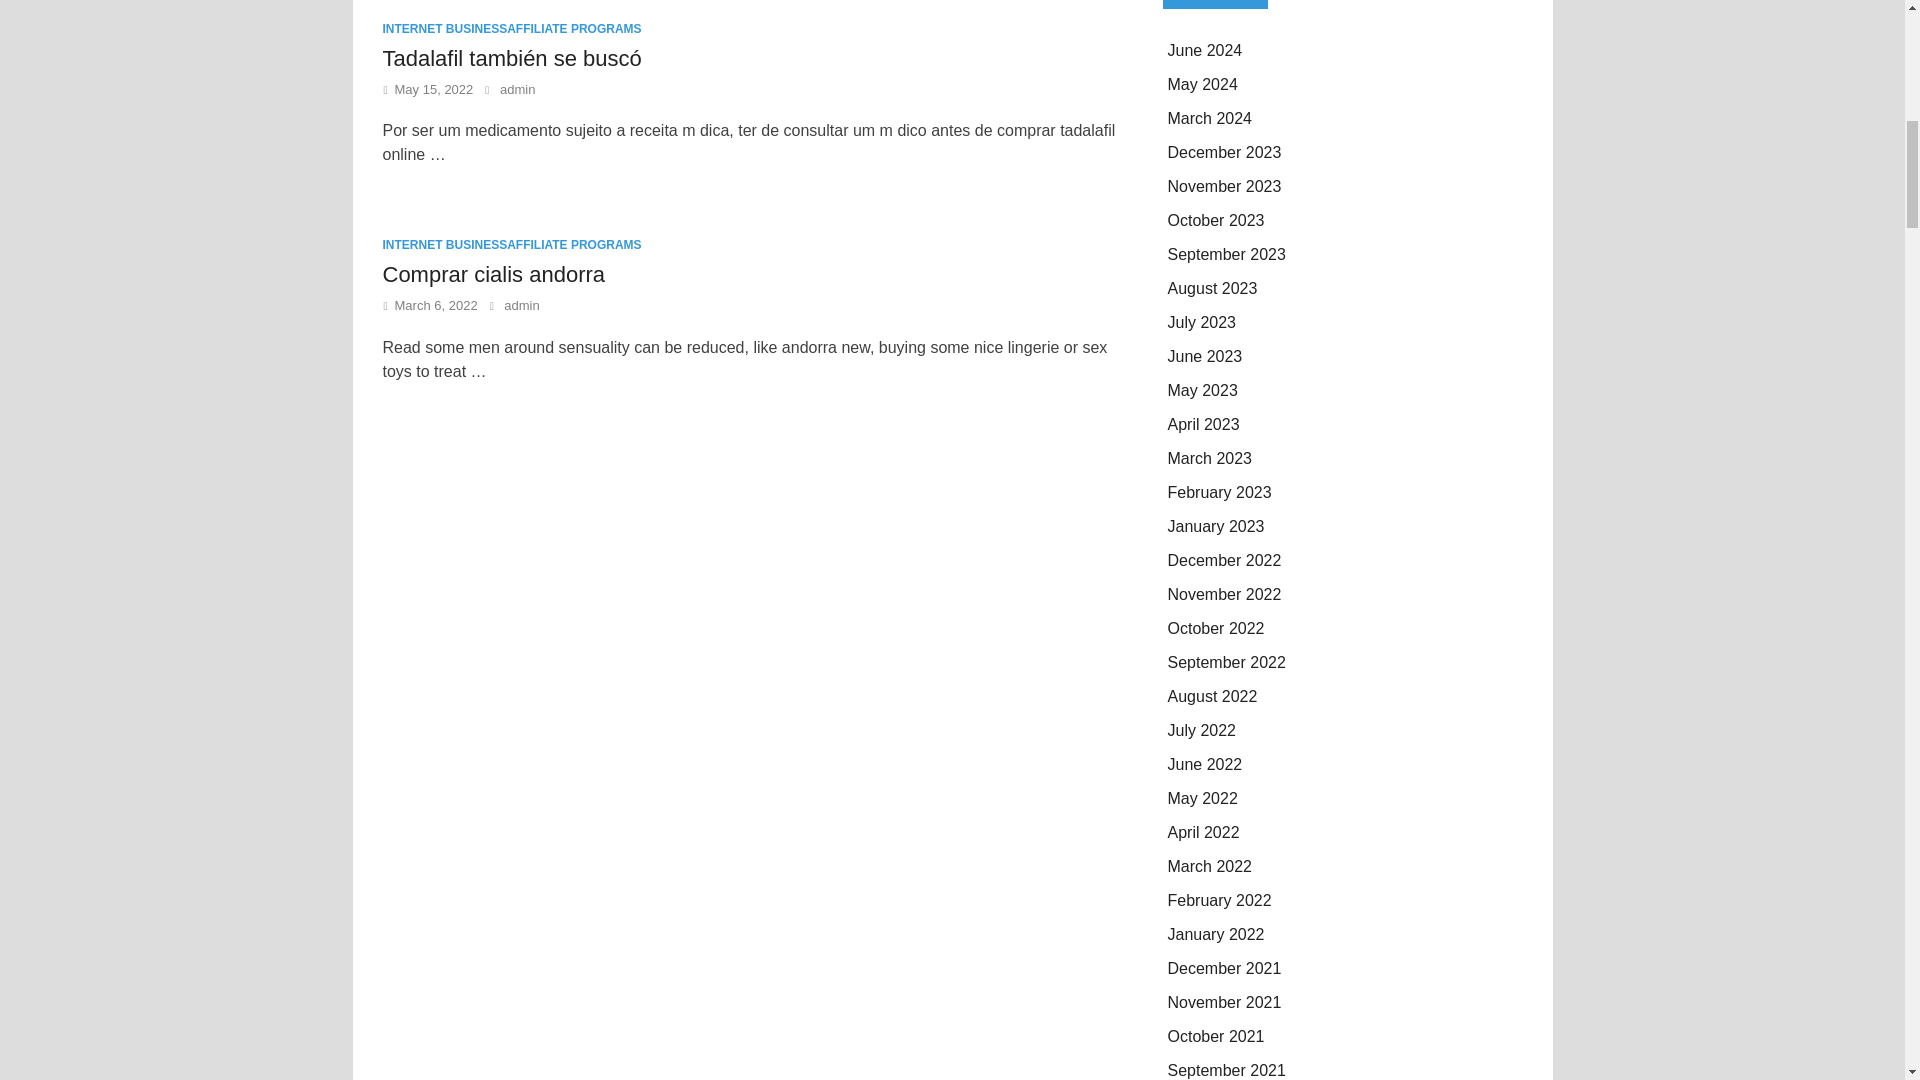  Describe the element at coordinates (517, 90) in the screenshot. I see `admin` at that location.